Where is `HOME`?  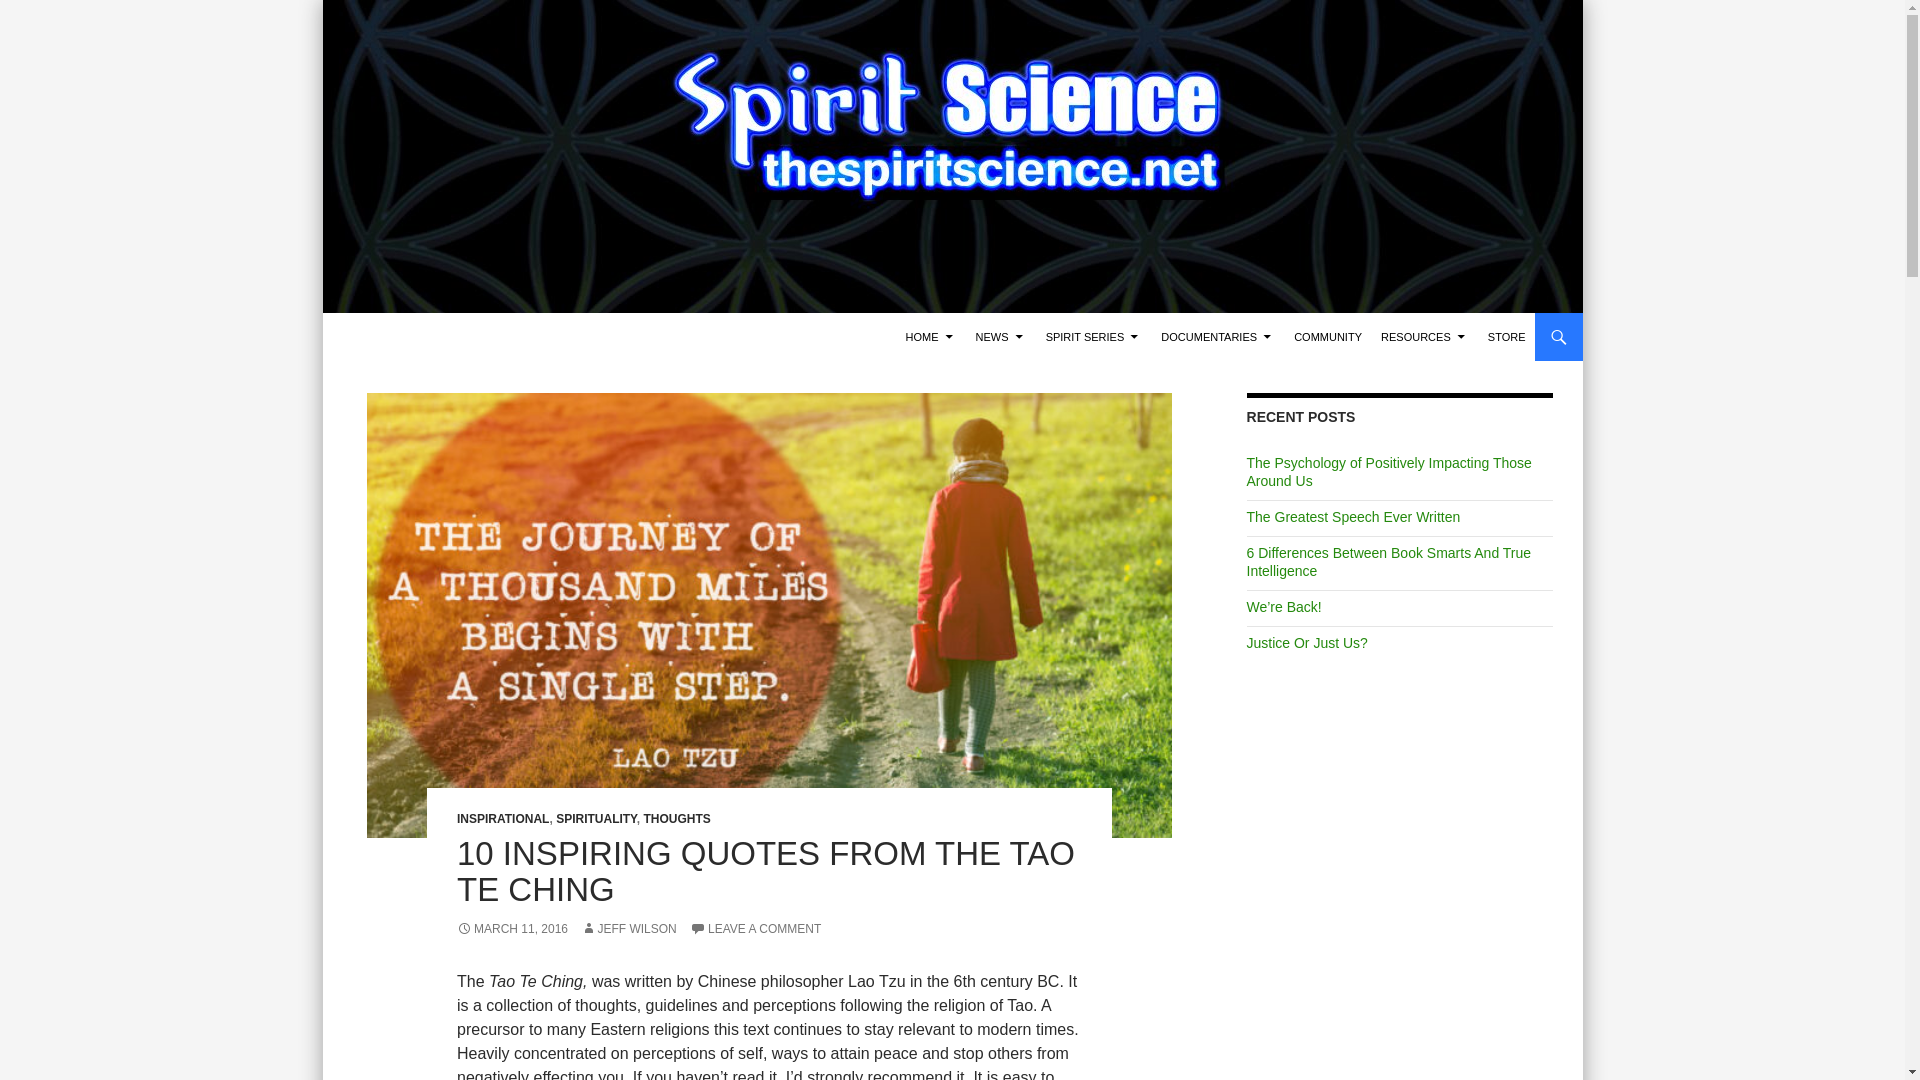
HOME is located at coordinates (932, 336).